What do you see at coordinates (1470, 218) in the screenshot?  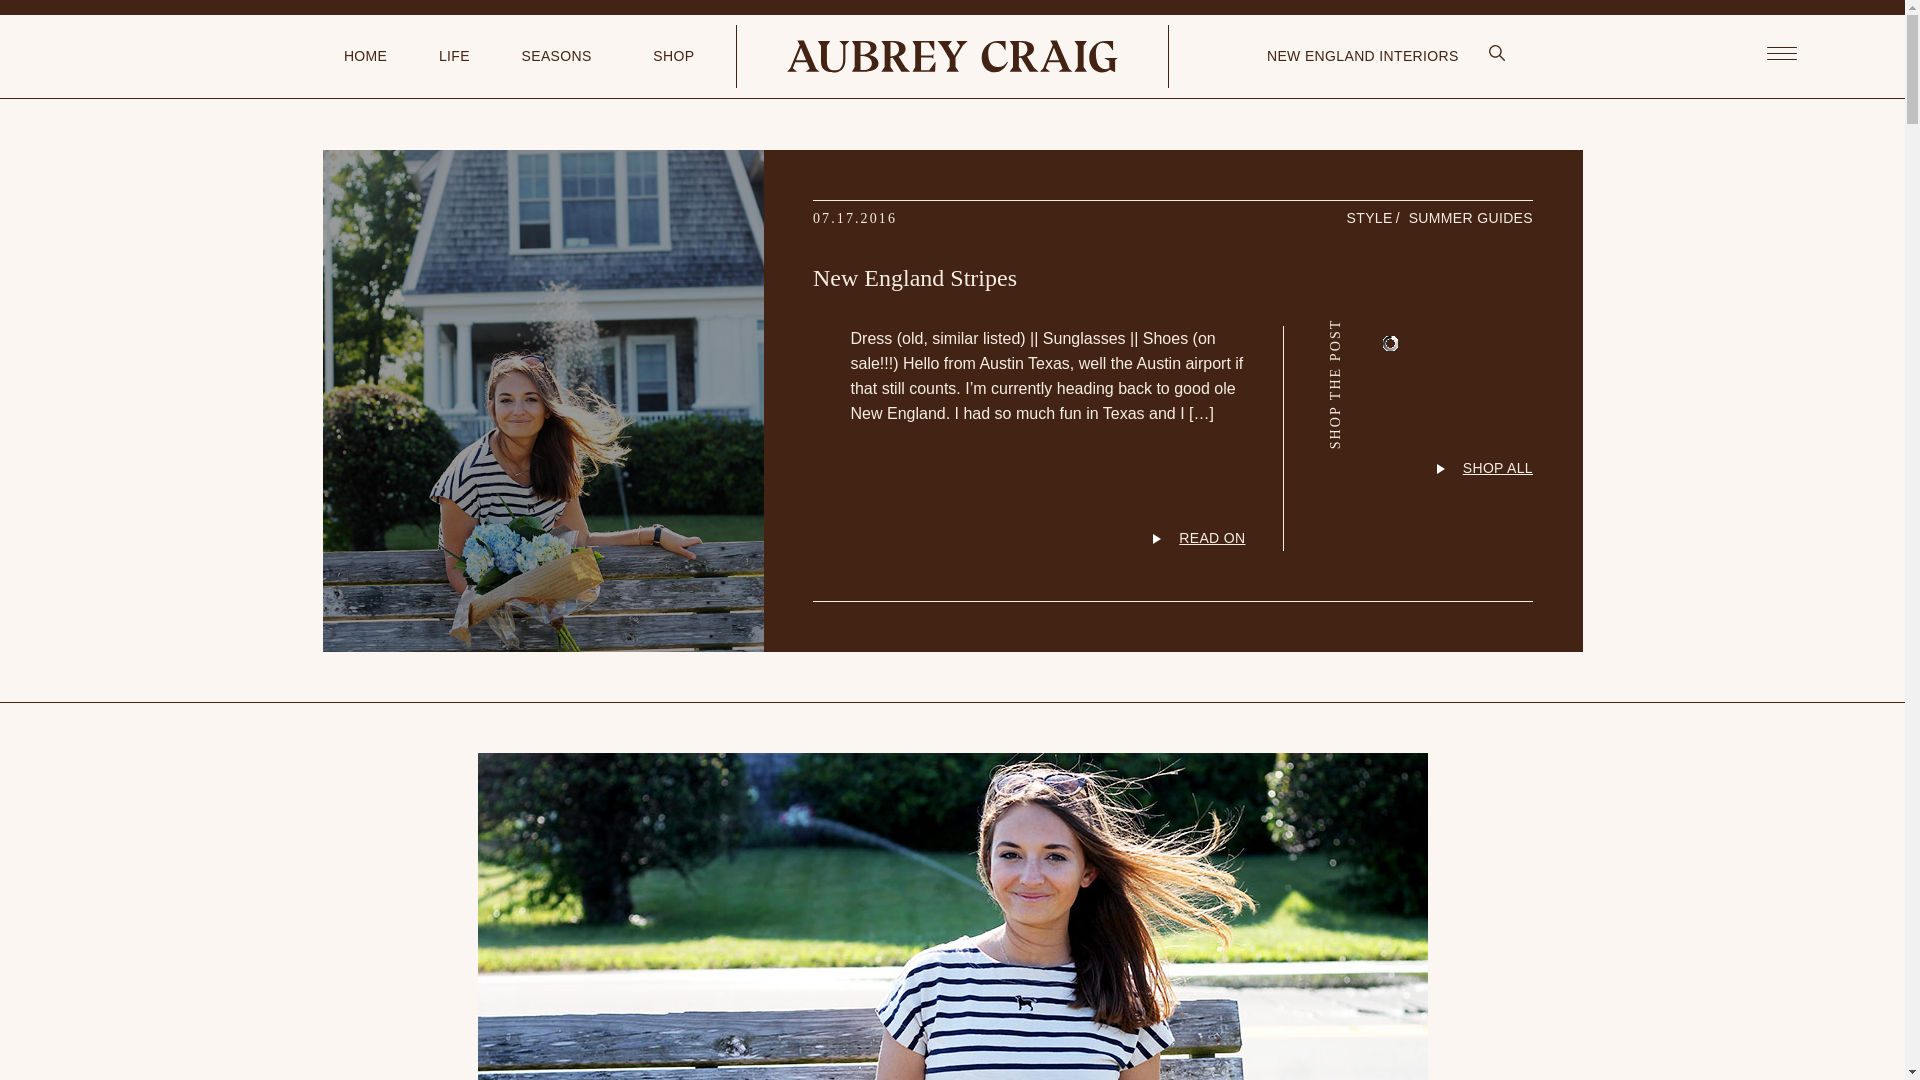 I see `SUMMER GUIDES` at bounding box center [1470, 218].